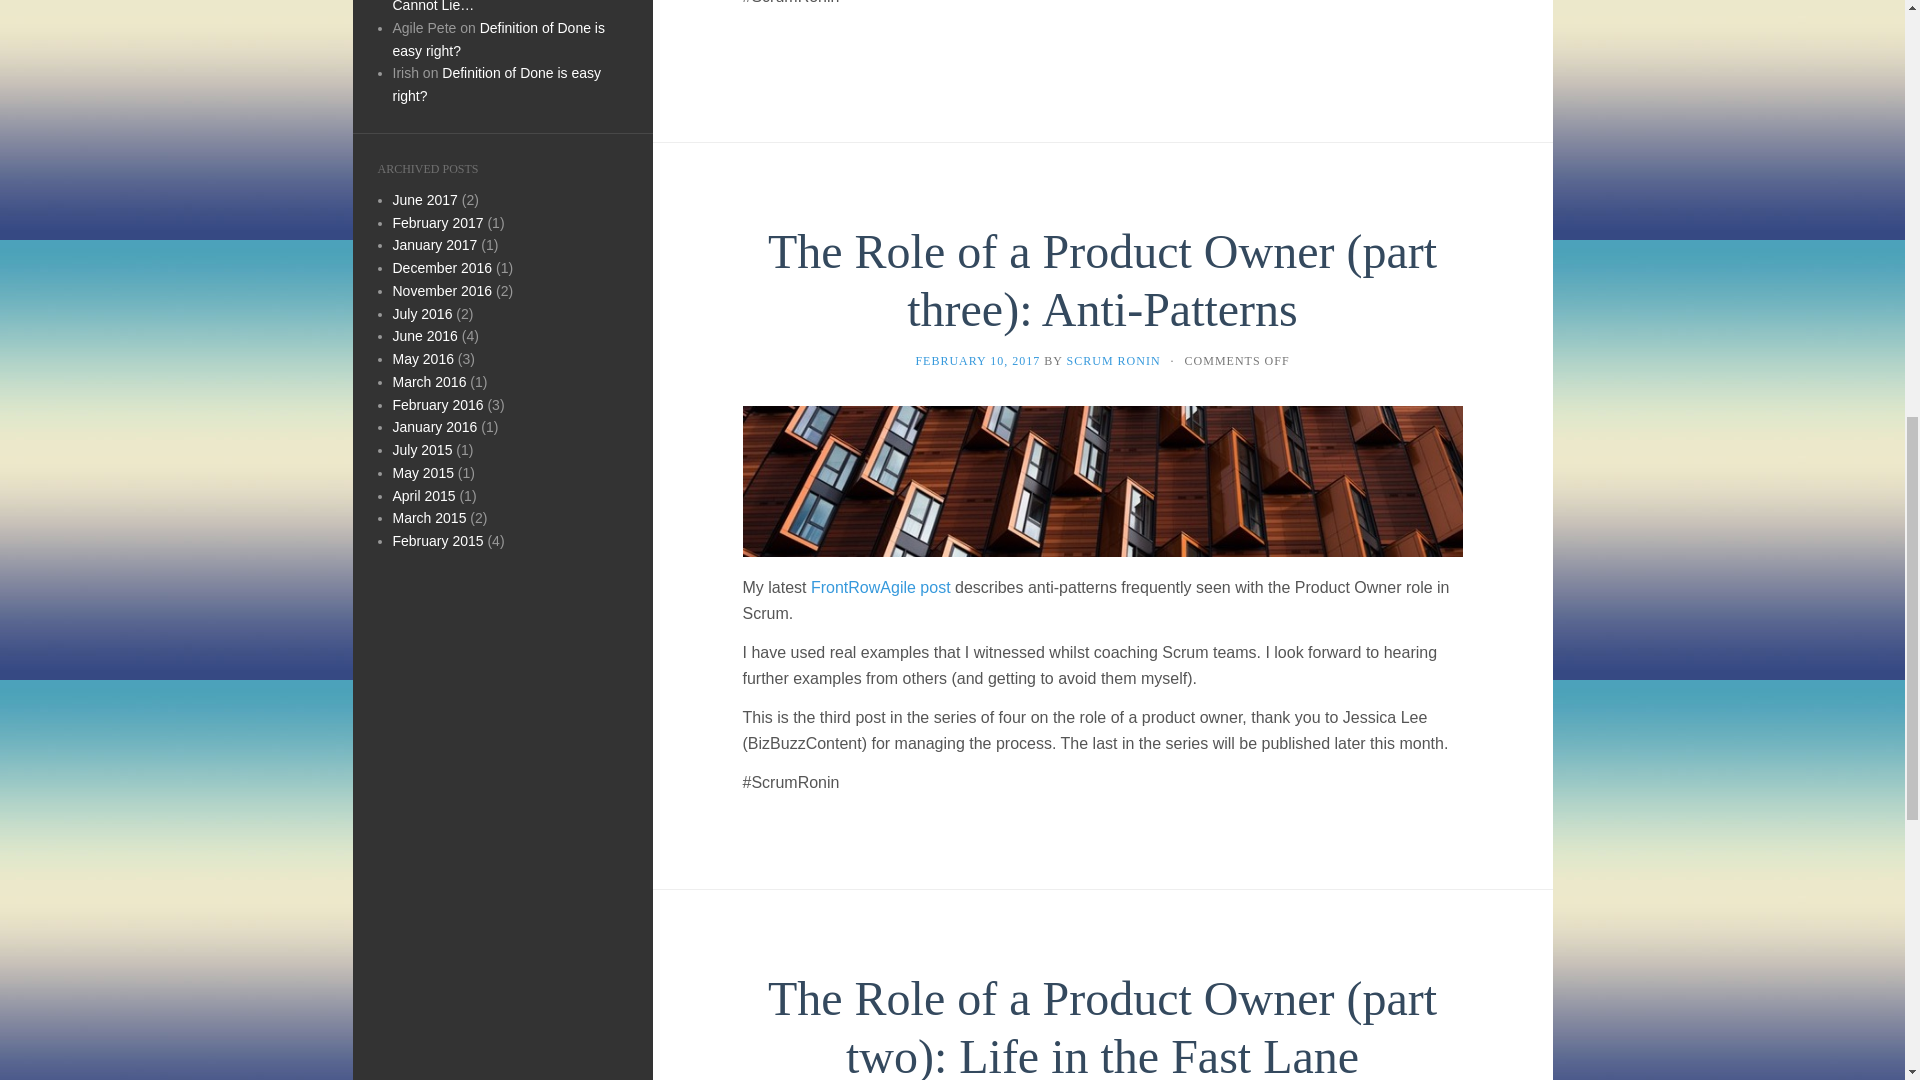 The width and height of the screenshot is (1920, 1080). I want to click on May 2015, so click(422, 472).